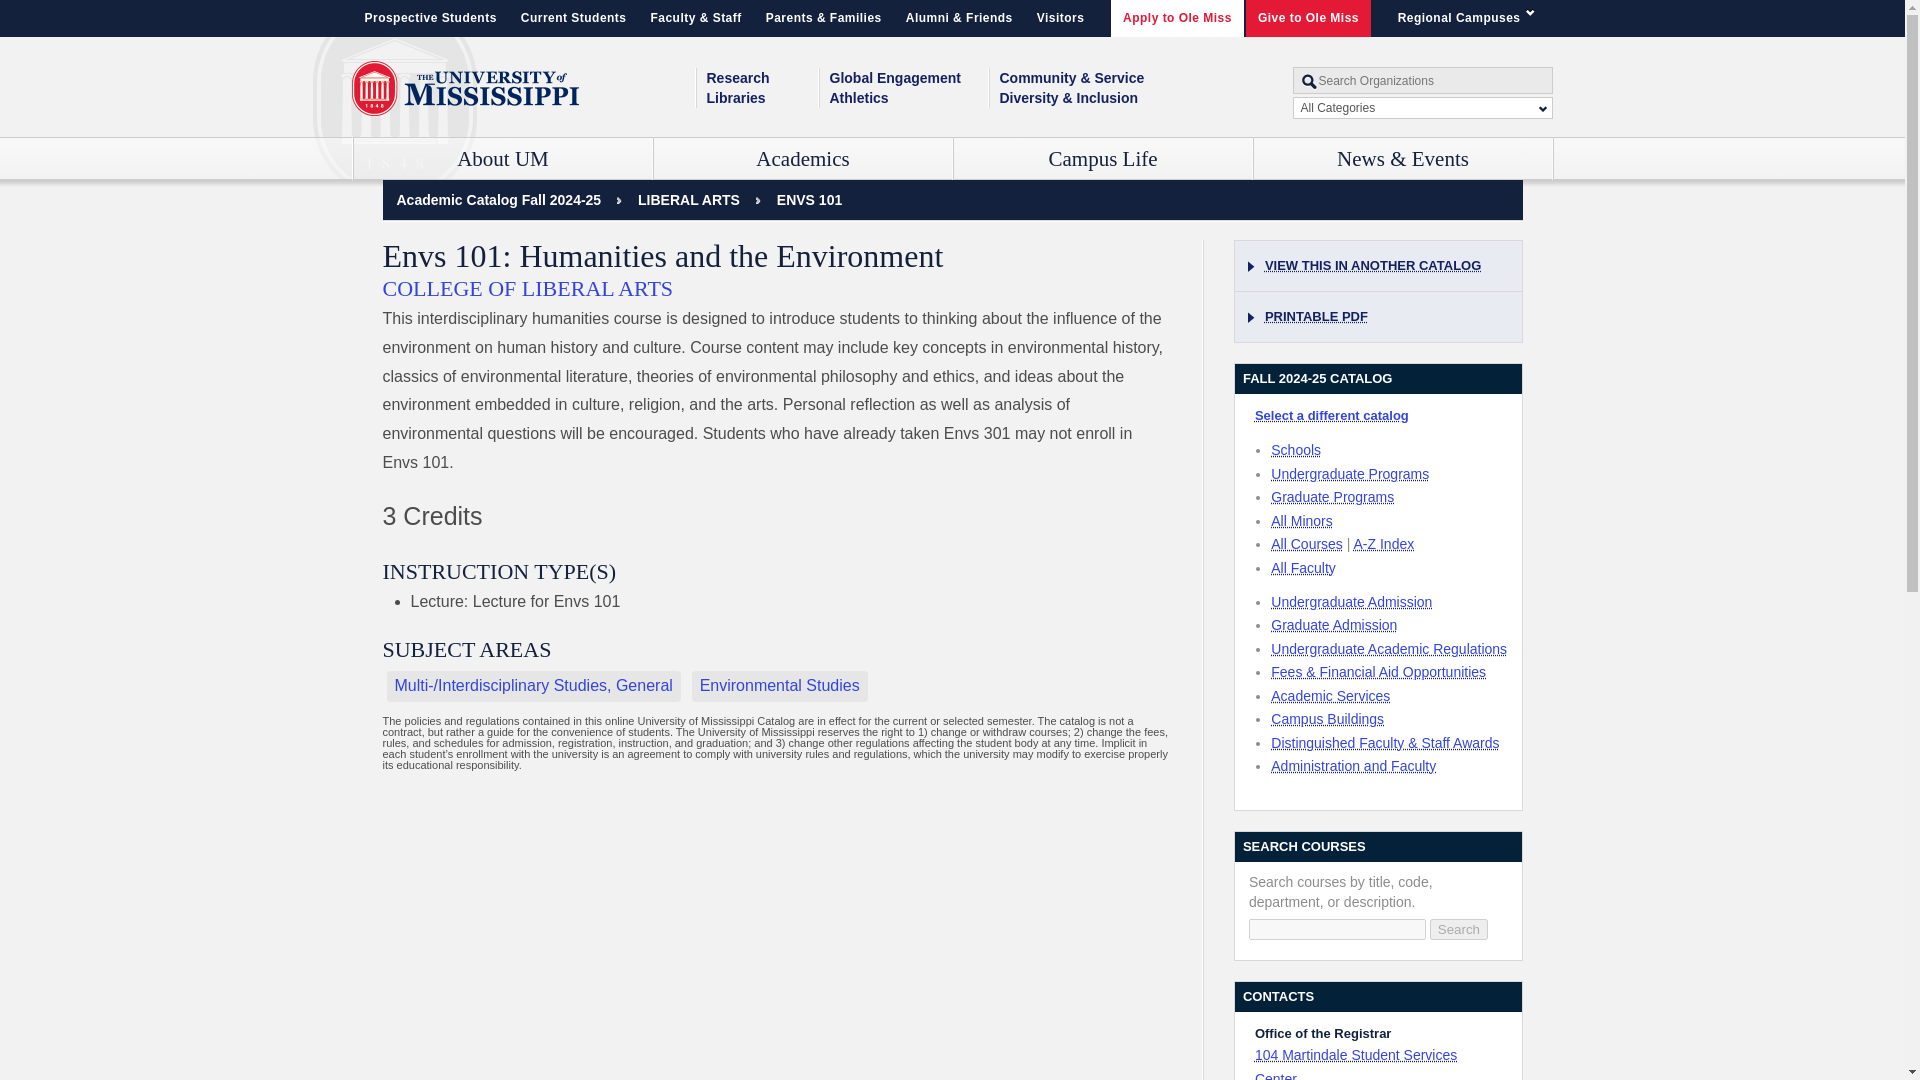 The image size is (1920, 1080). Describe the element at coordinates (810, 200) in the screenshot. I see `Humanities and the Environment` at that location.